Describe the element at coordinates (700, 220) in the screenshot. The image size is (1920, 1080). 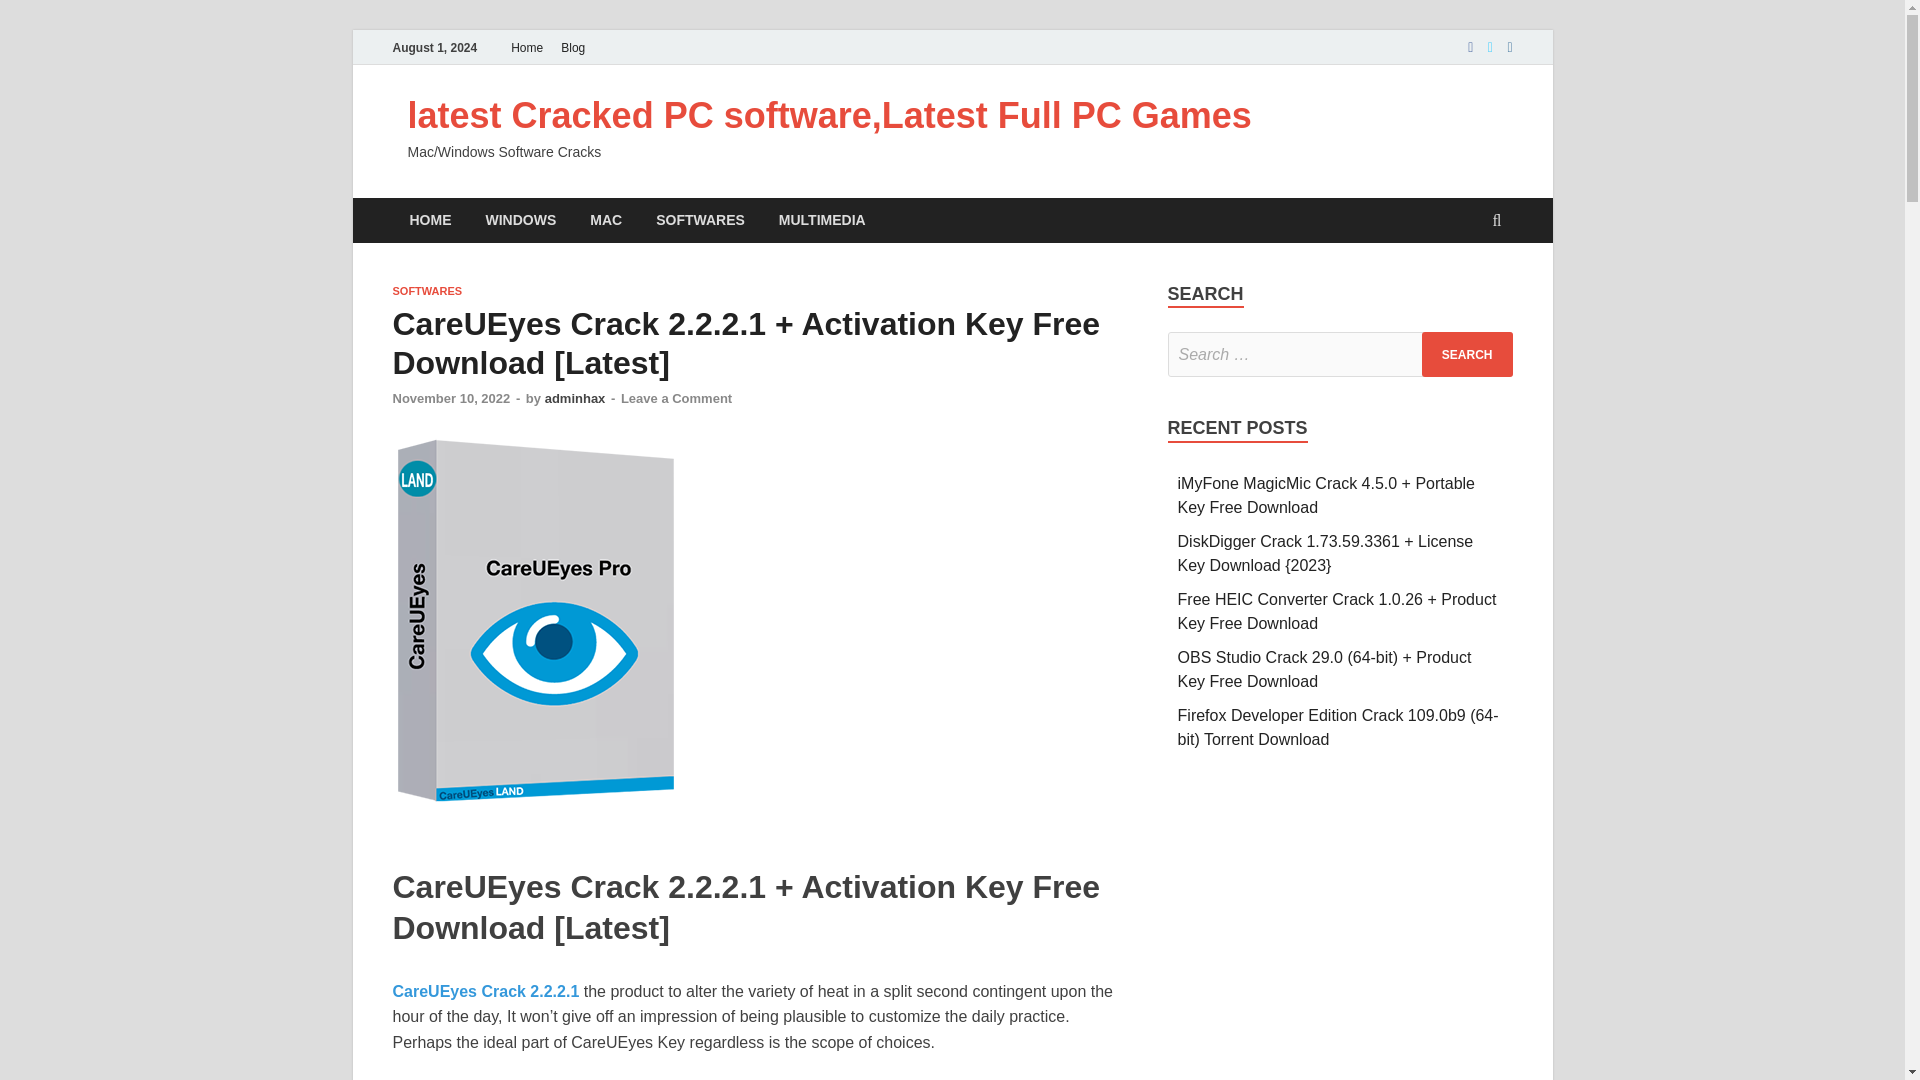
I see `SOFTWARES` at that location.